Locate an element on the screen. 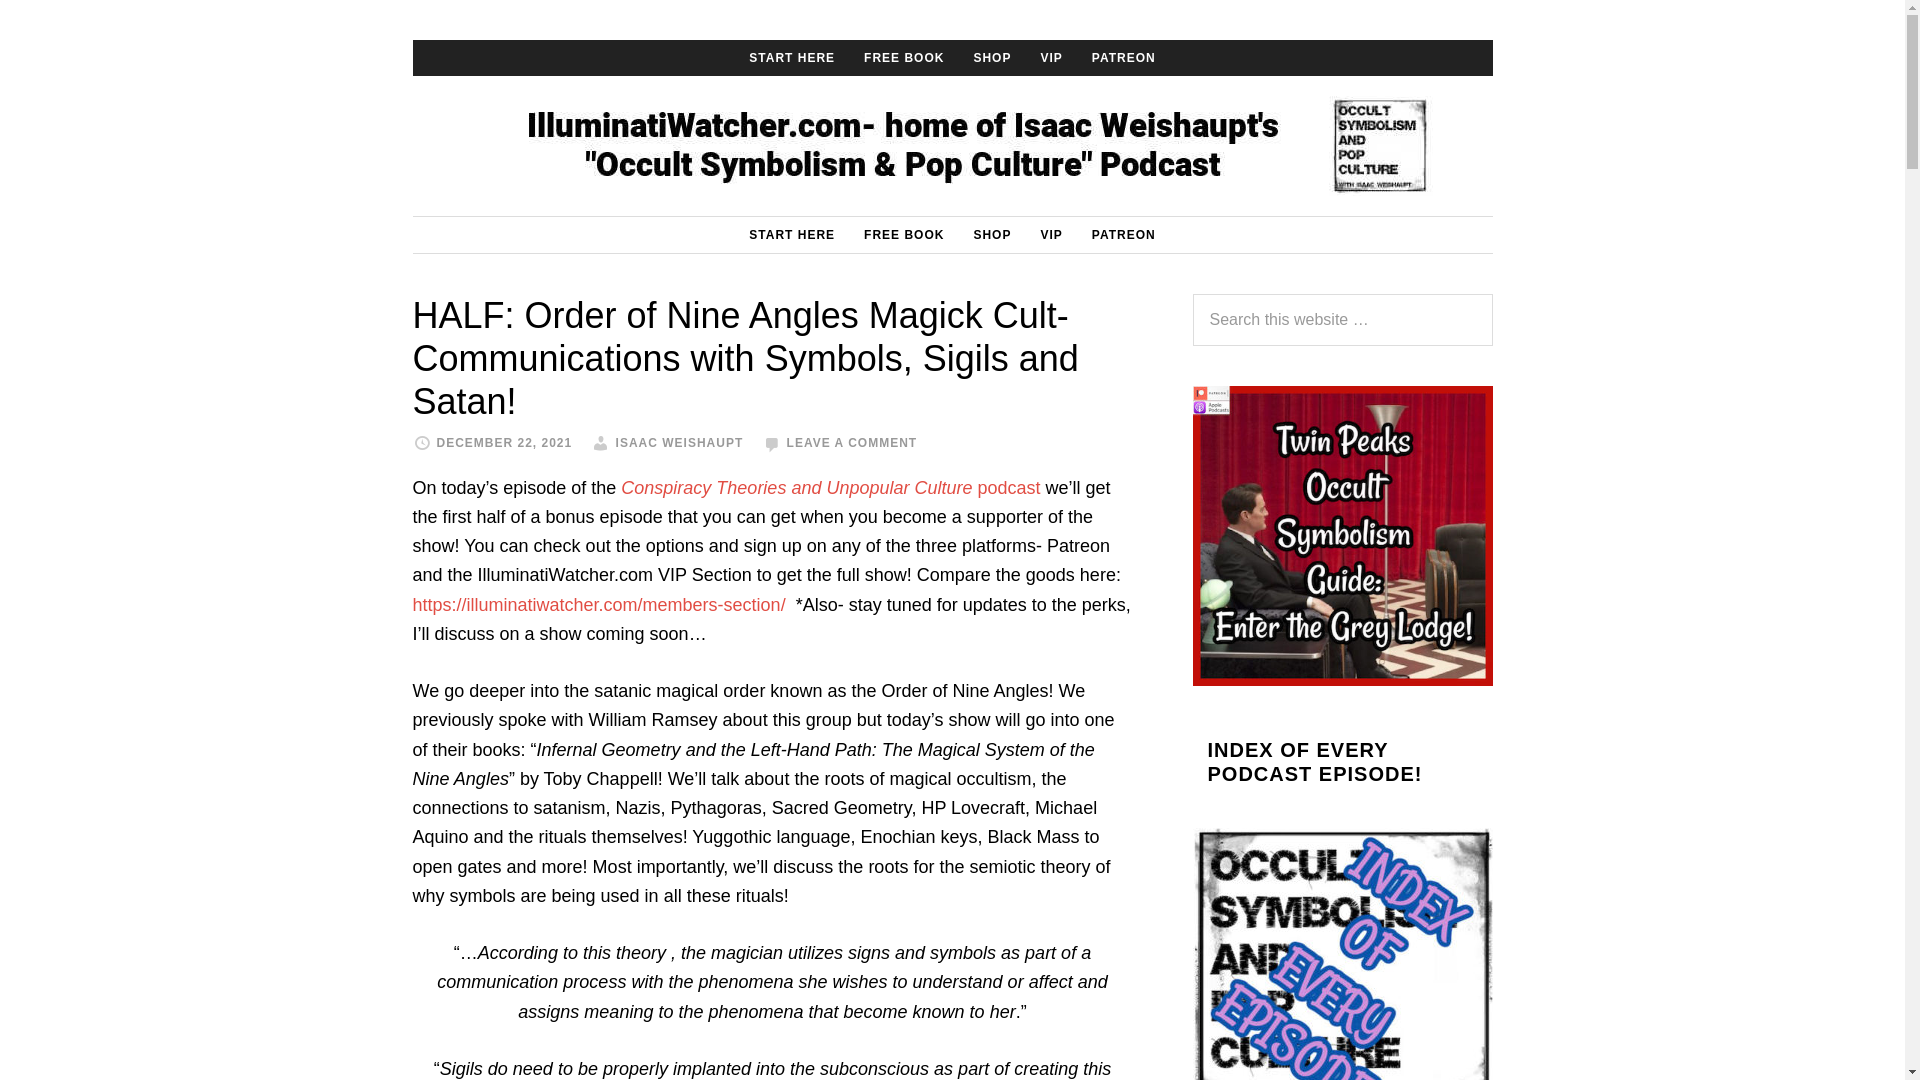 This screenshot has width=1920, height=1080. LEAVE A COMMENT is located at coordinates (852, 443).